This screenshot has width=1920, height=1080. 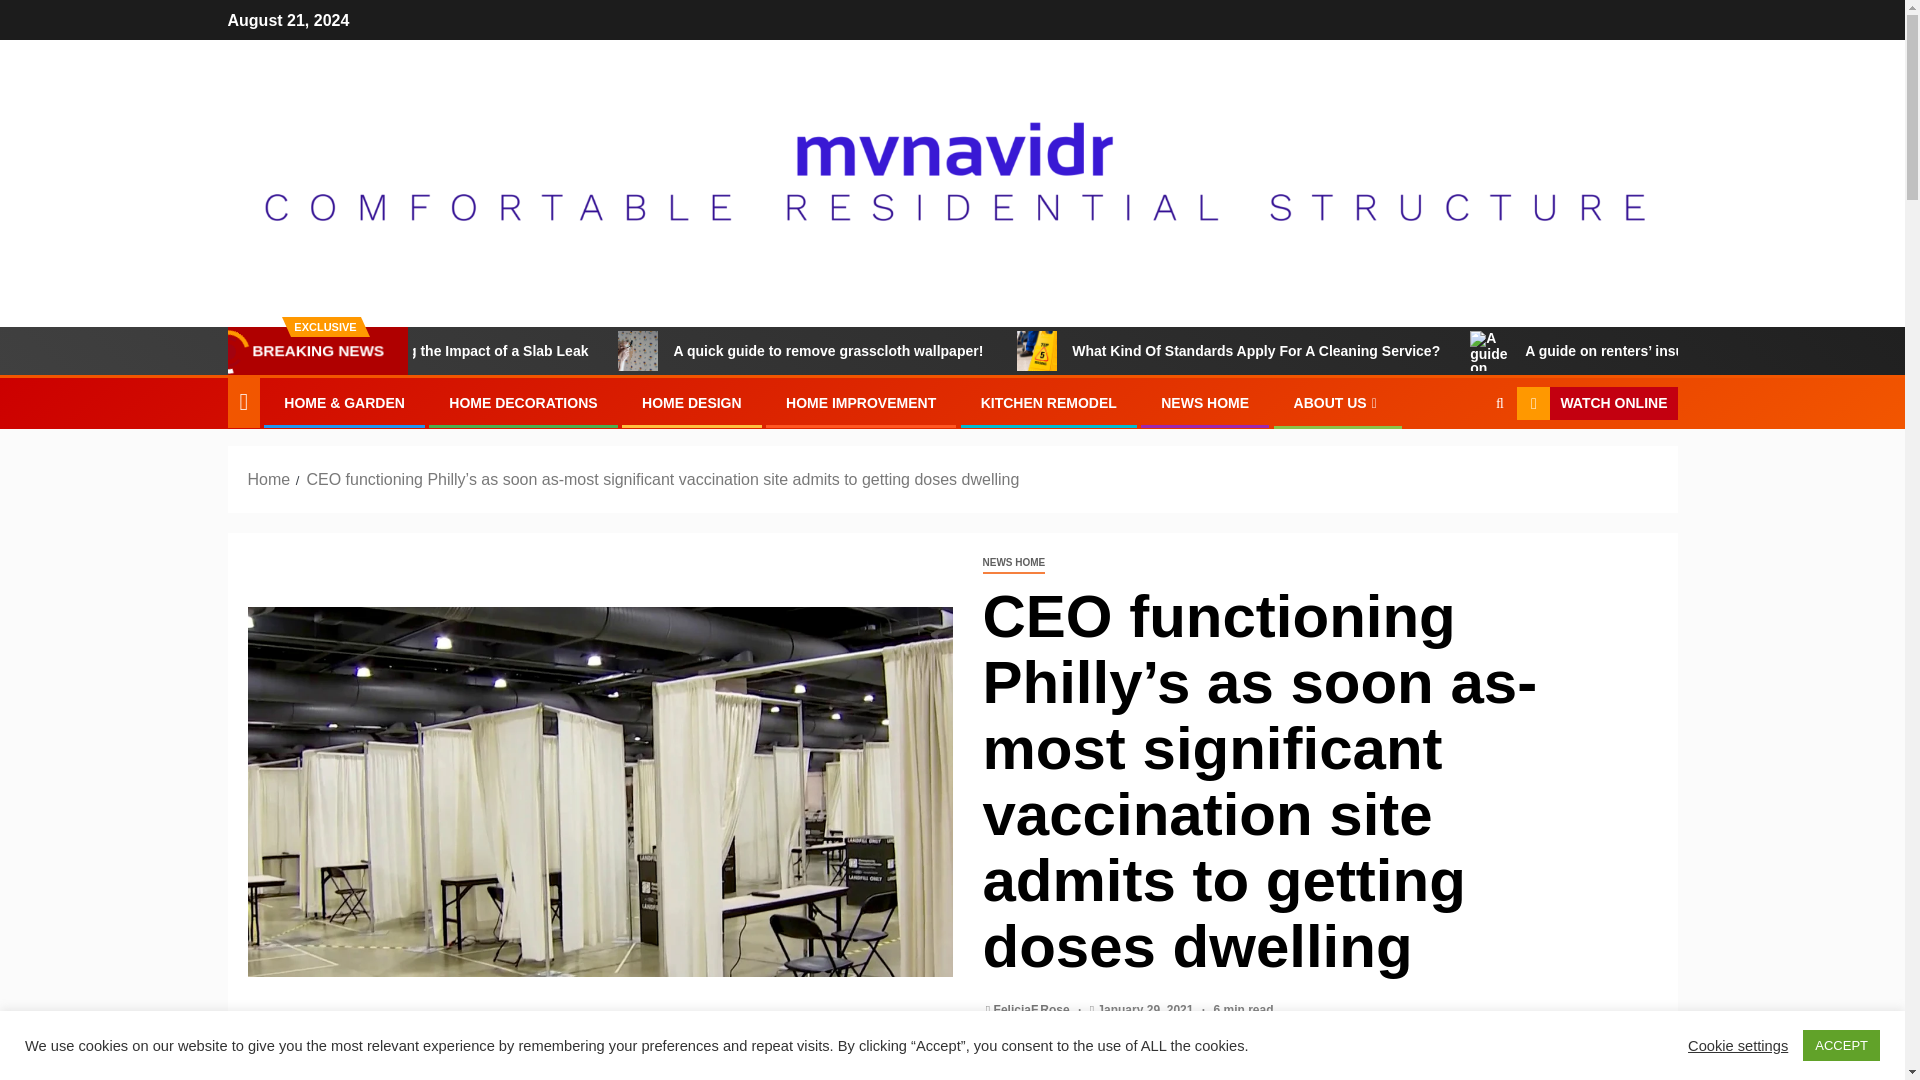 What do you see at coordinates (523, 403) in the screenshot?
I see `HOME DECORATIONS` at bounding box center [523, 403].